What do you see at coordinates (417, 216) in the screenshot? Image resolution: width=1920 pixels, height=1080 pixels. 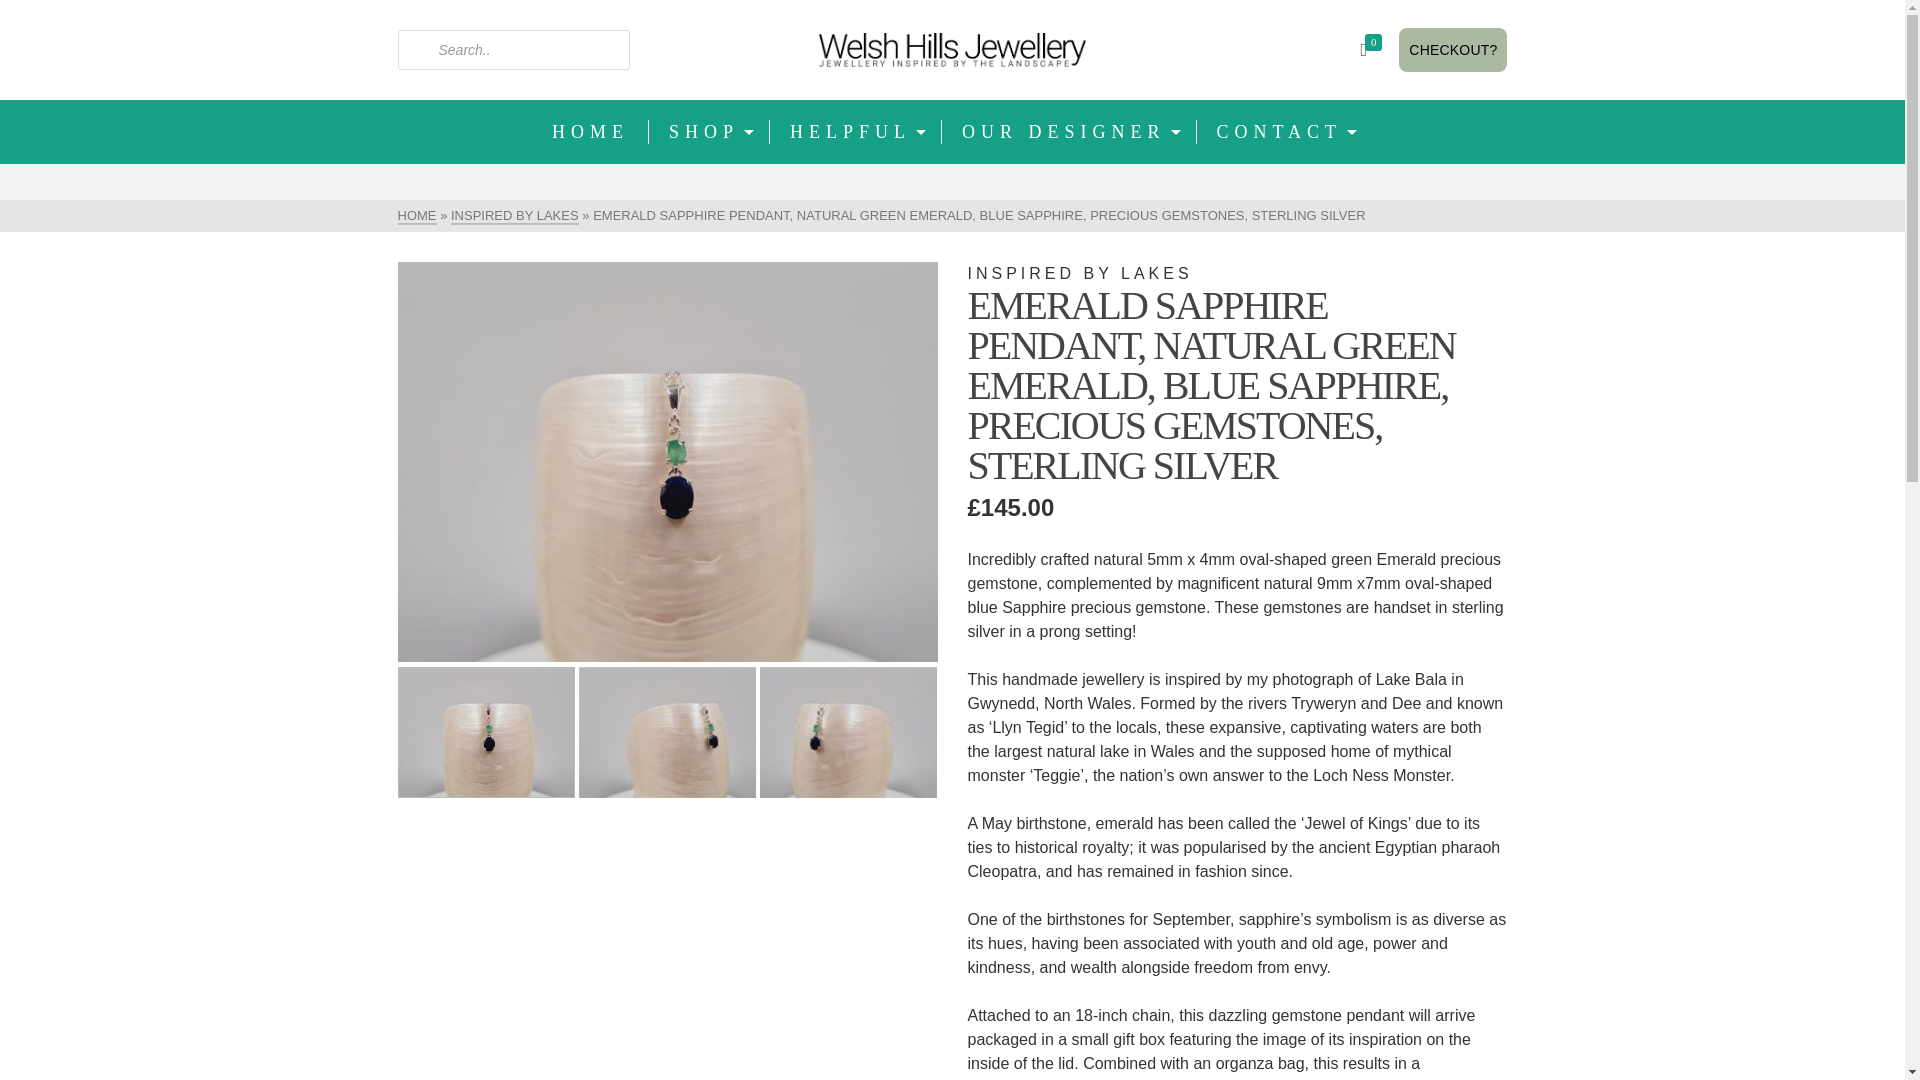 I see `HOME` at bounding box center [417, 216].